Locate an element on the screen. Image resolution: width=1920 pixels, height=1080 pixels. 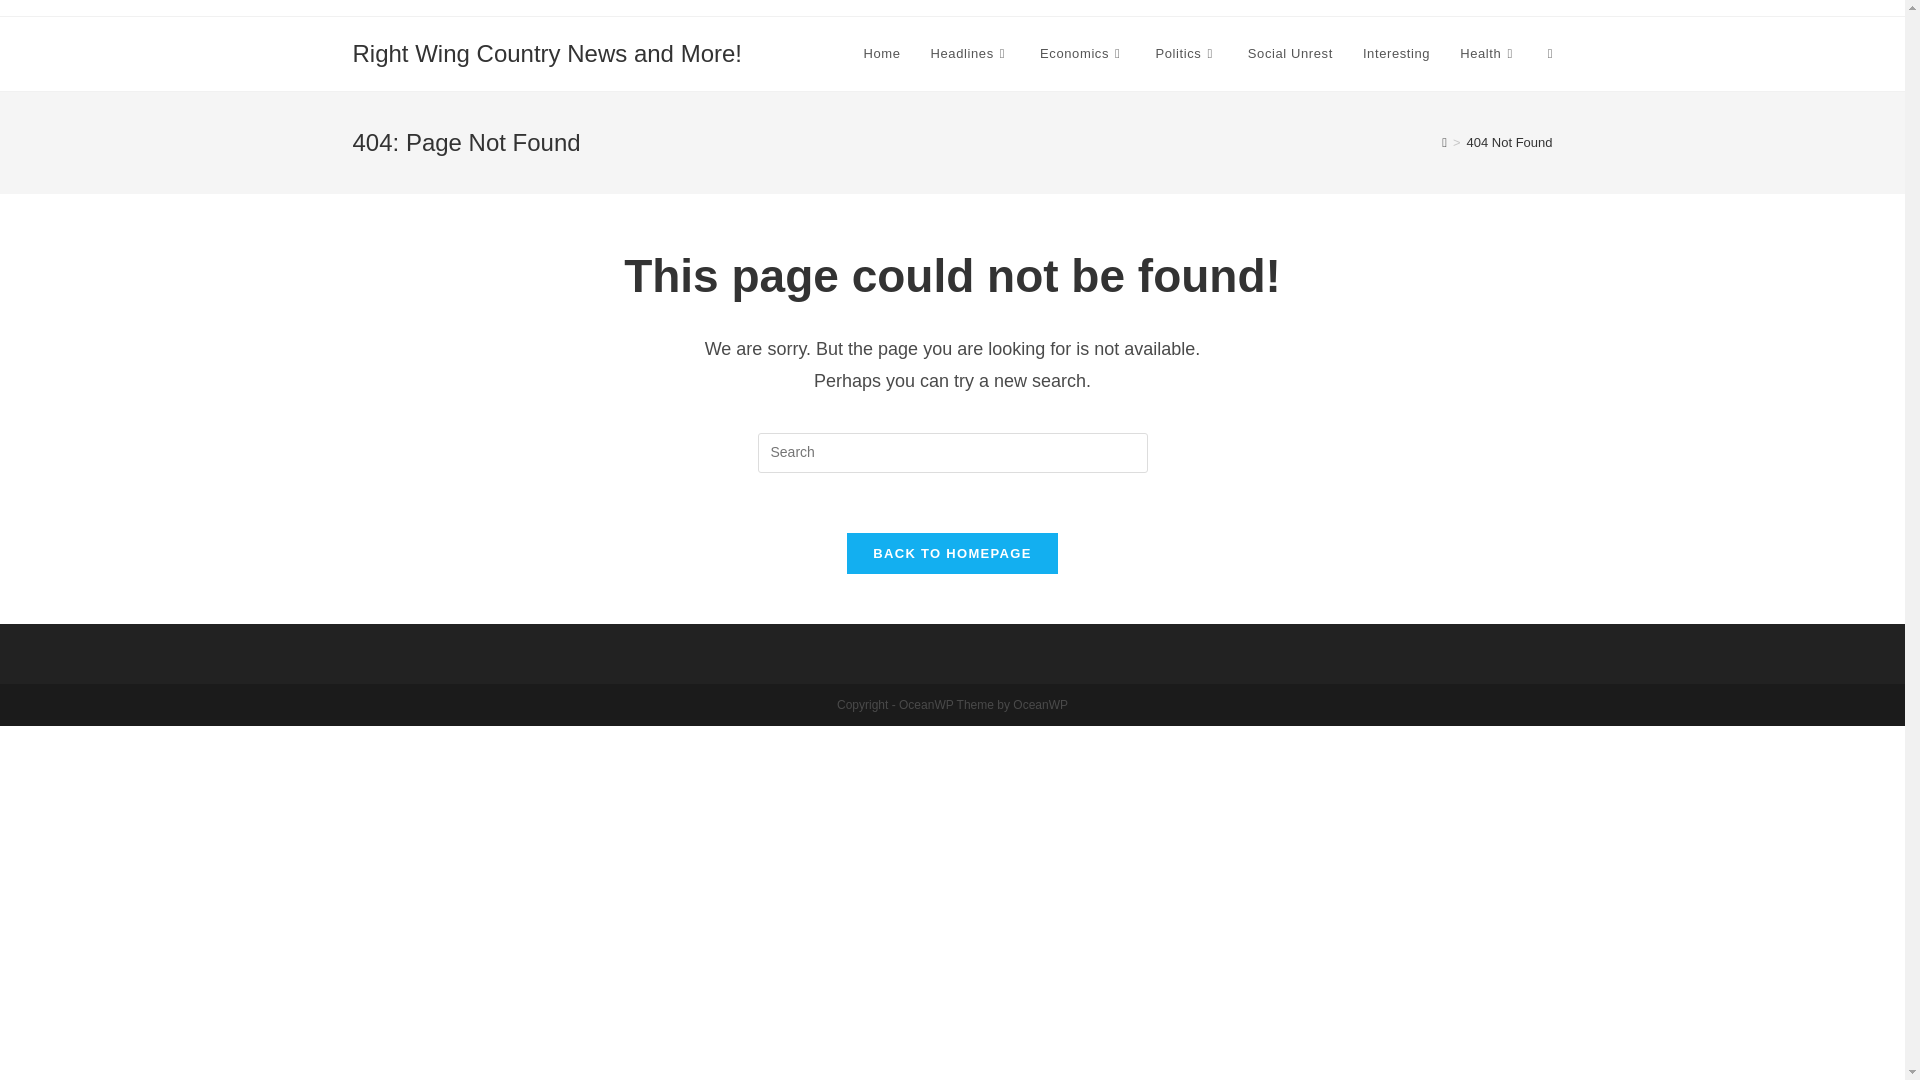
BACK TO HOMEPAGE is located at coordinates (952, 553).